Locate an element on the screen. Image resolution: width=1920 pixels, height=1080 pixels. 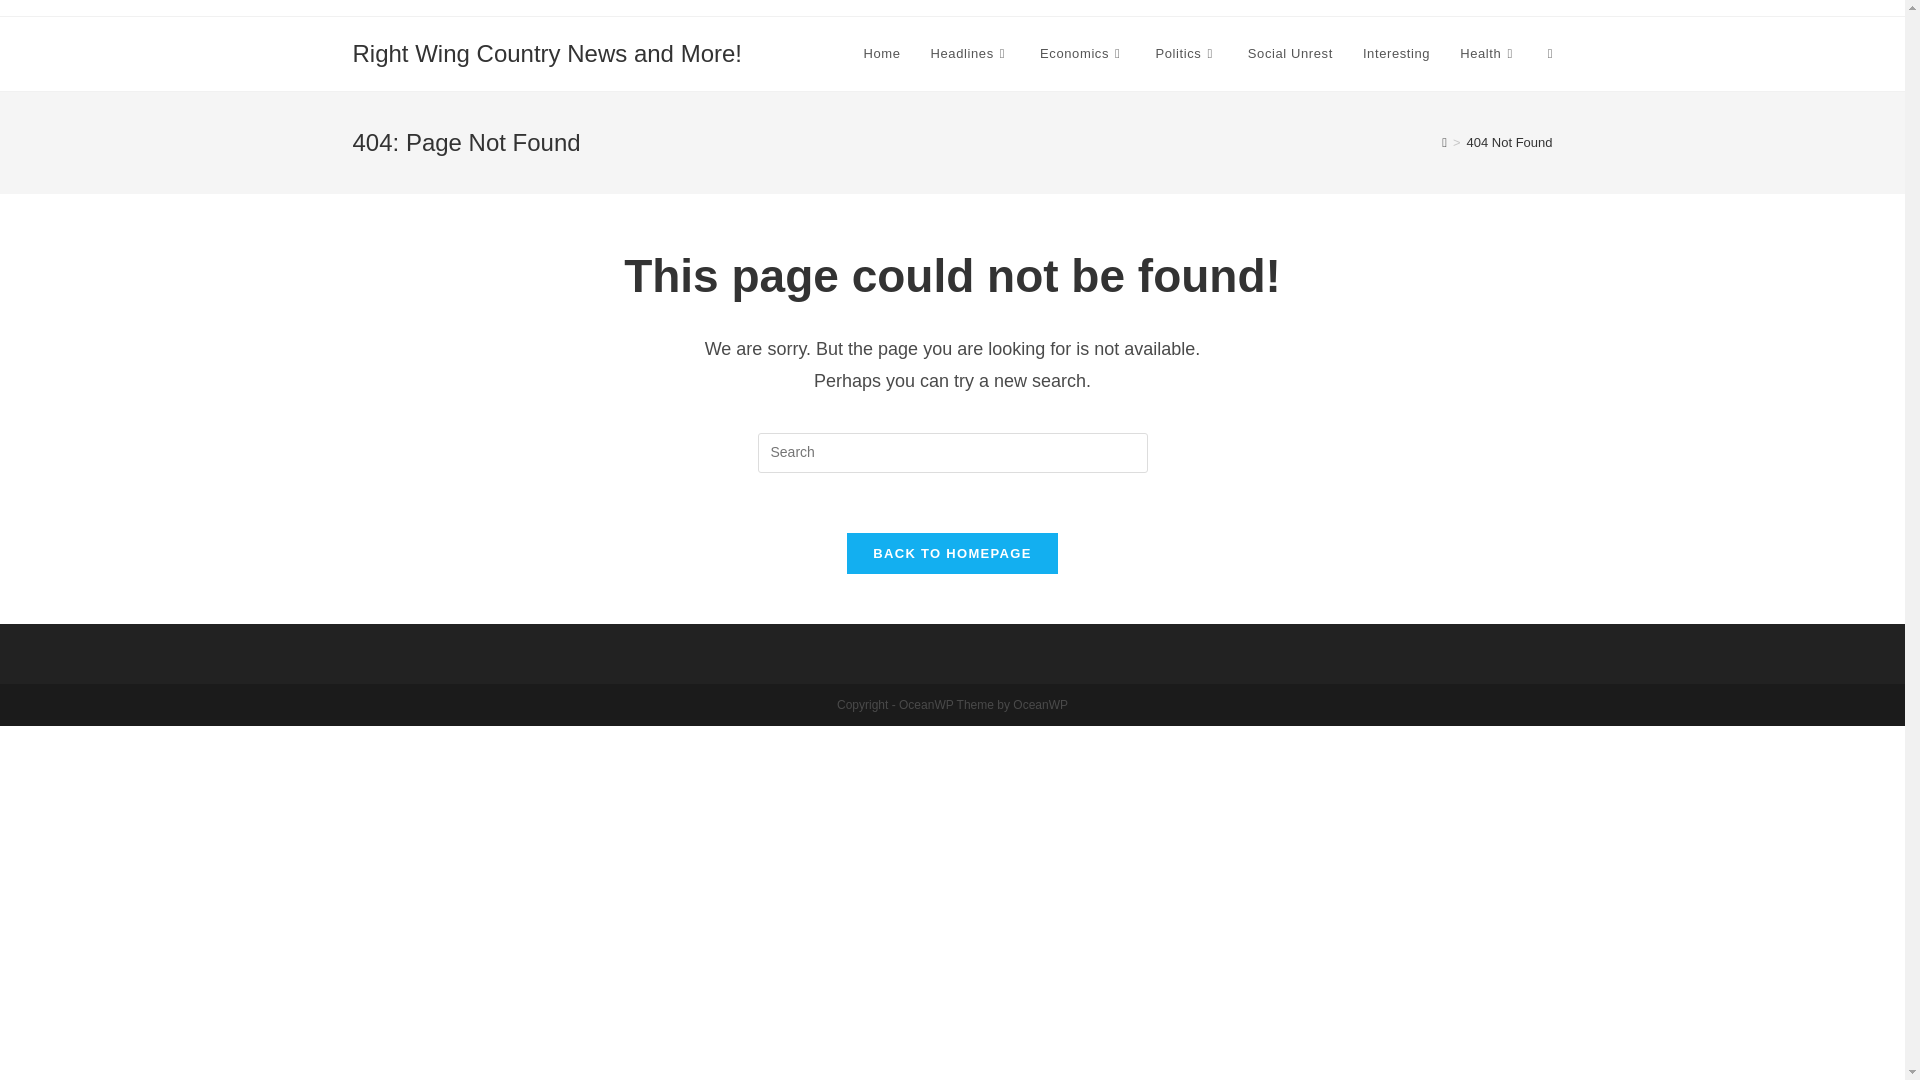
BACK TO HOMEPAGE is located at coordinates (952, 553).